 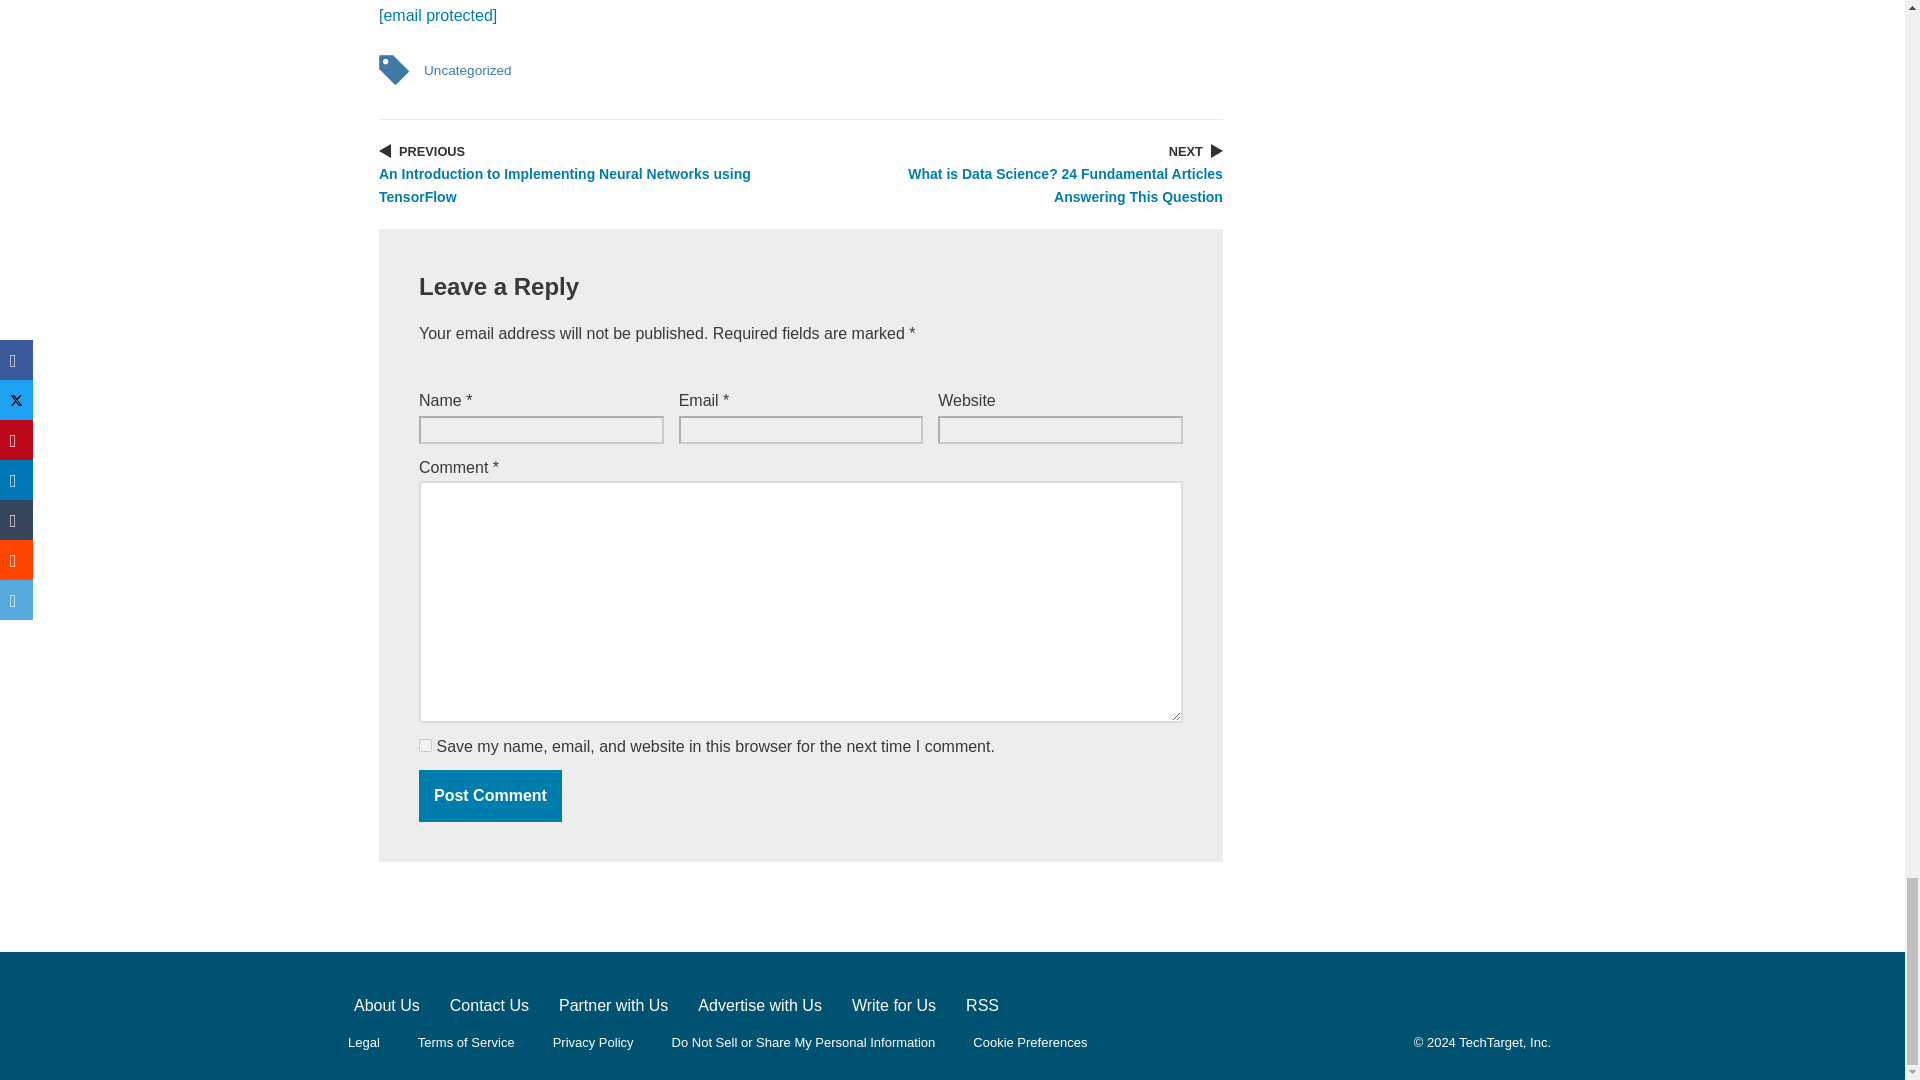 I want to click on Post Comment, so click(x=490, y=796).